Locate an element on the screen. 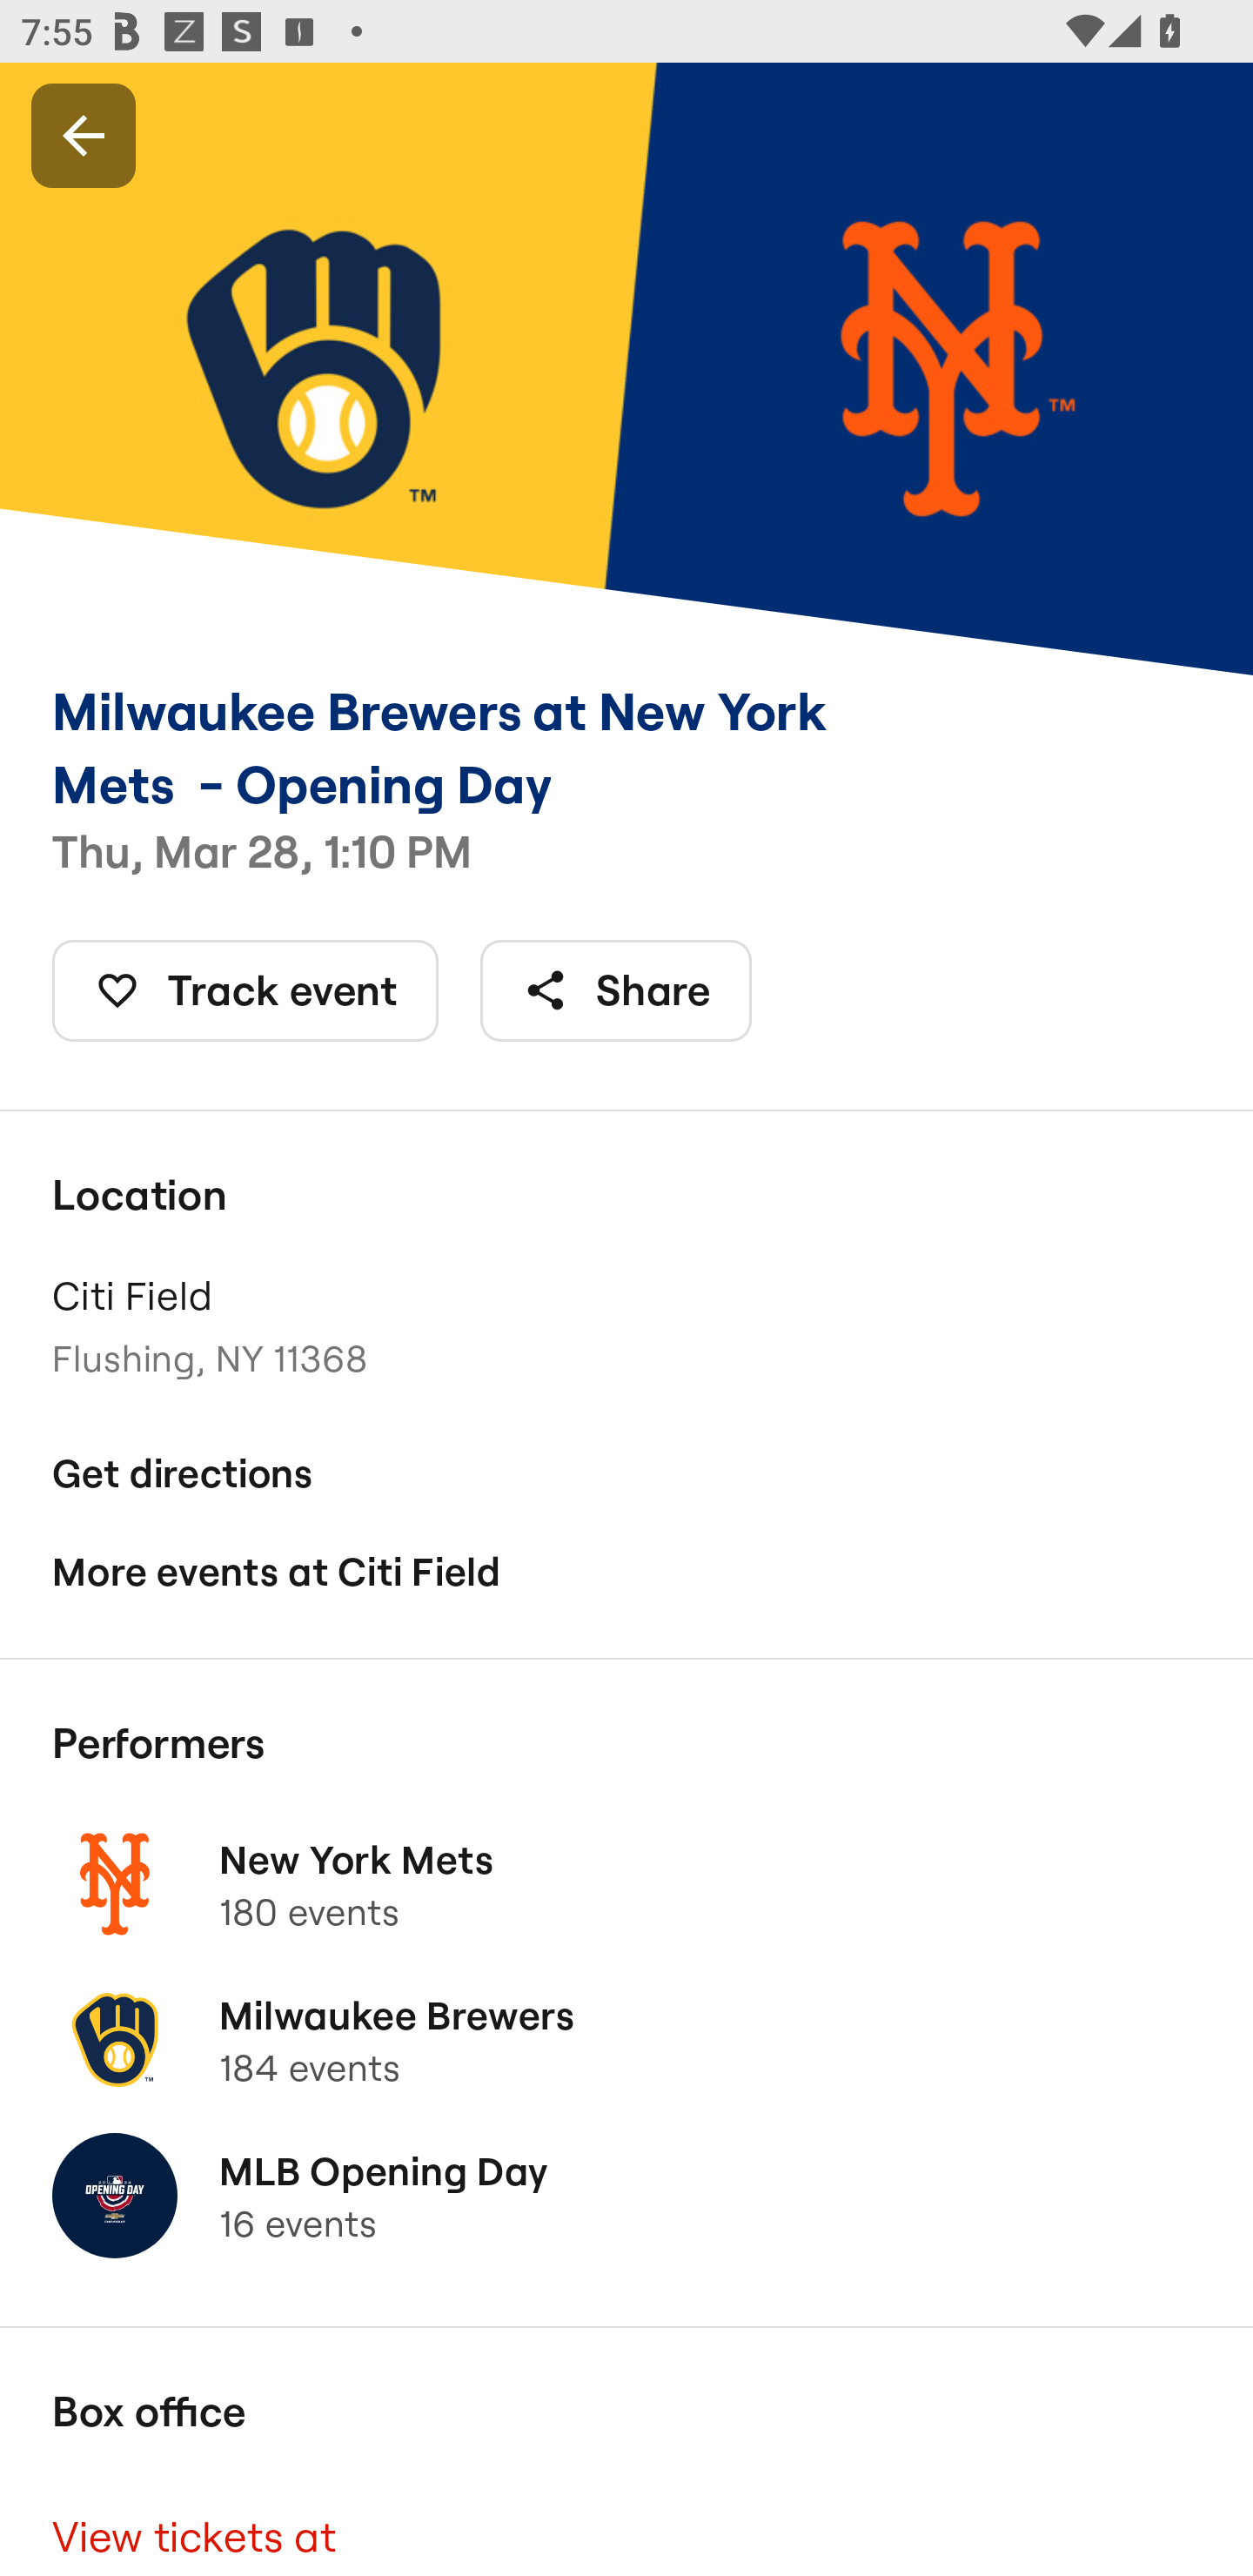  New York Mets 180 events is located at coordinates (626, 1883).